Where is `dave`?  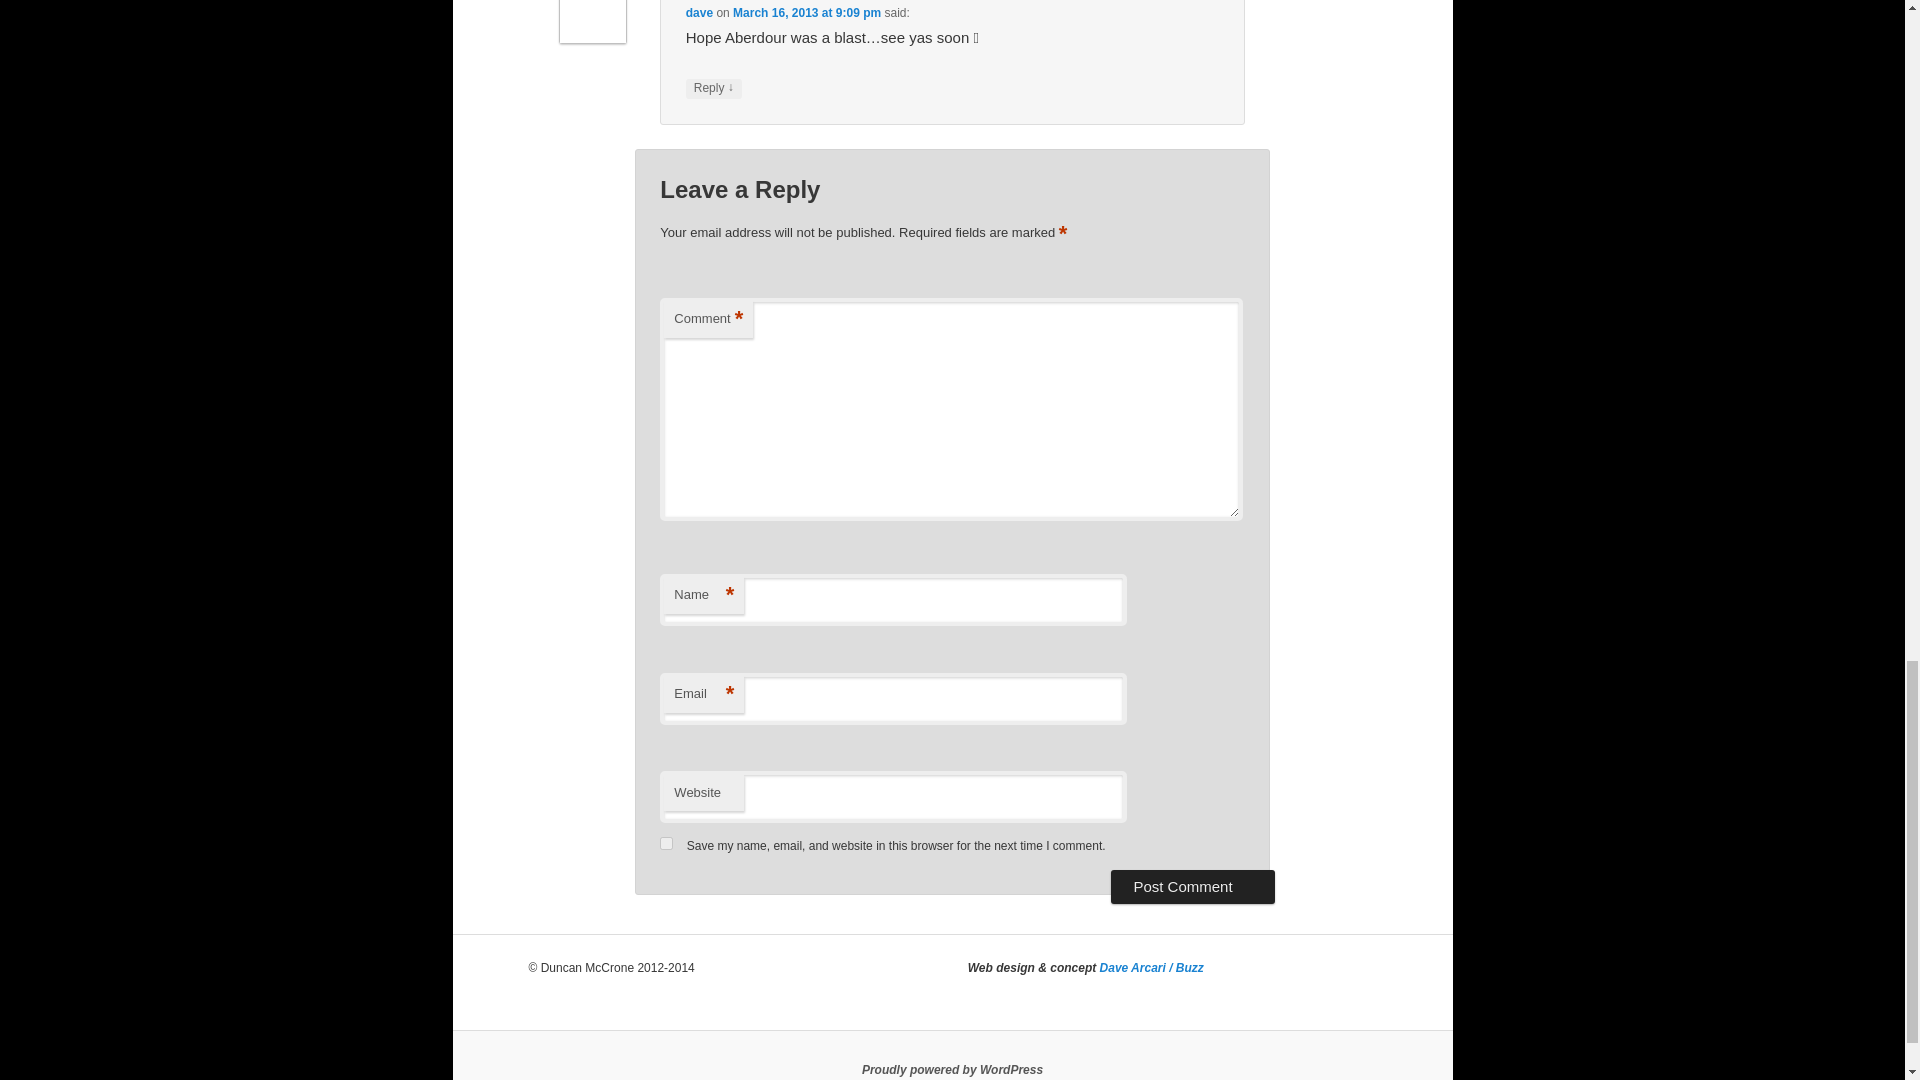 dave is located at coordinates (698, 13).